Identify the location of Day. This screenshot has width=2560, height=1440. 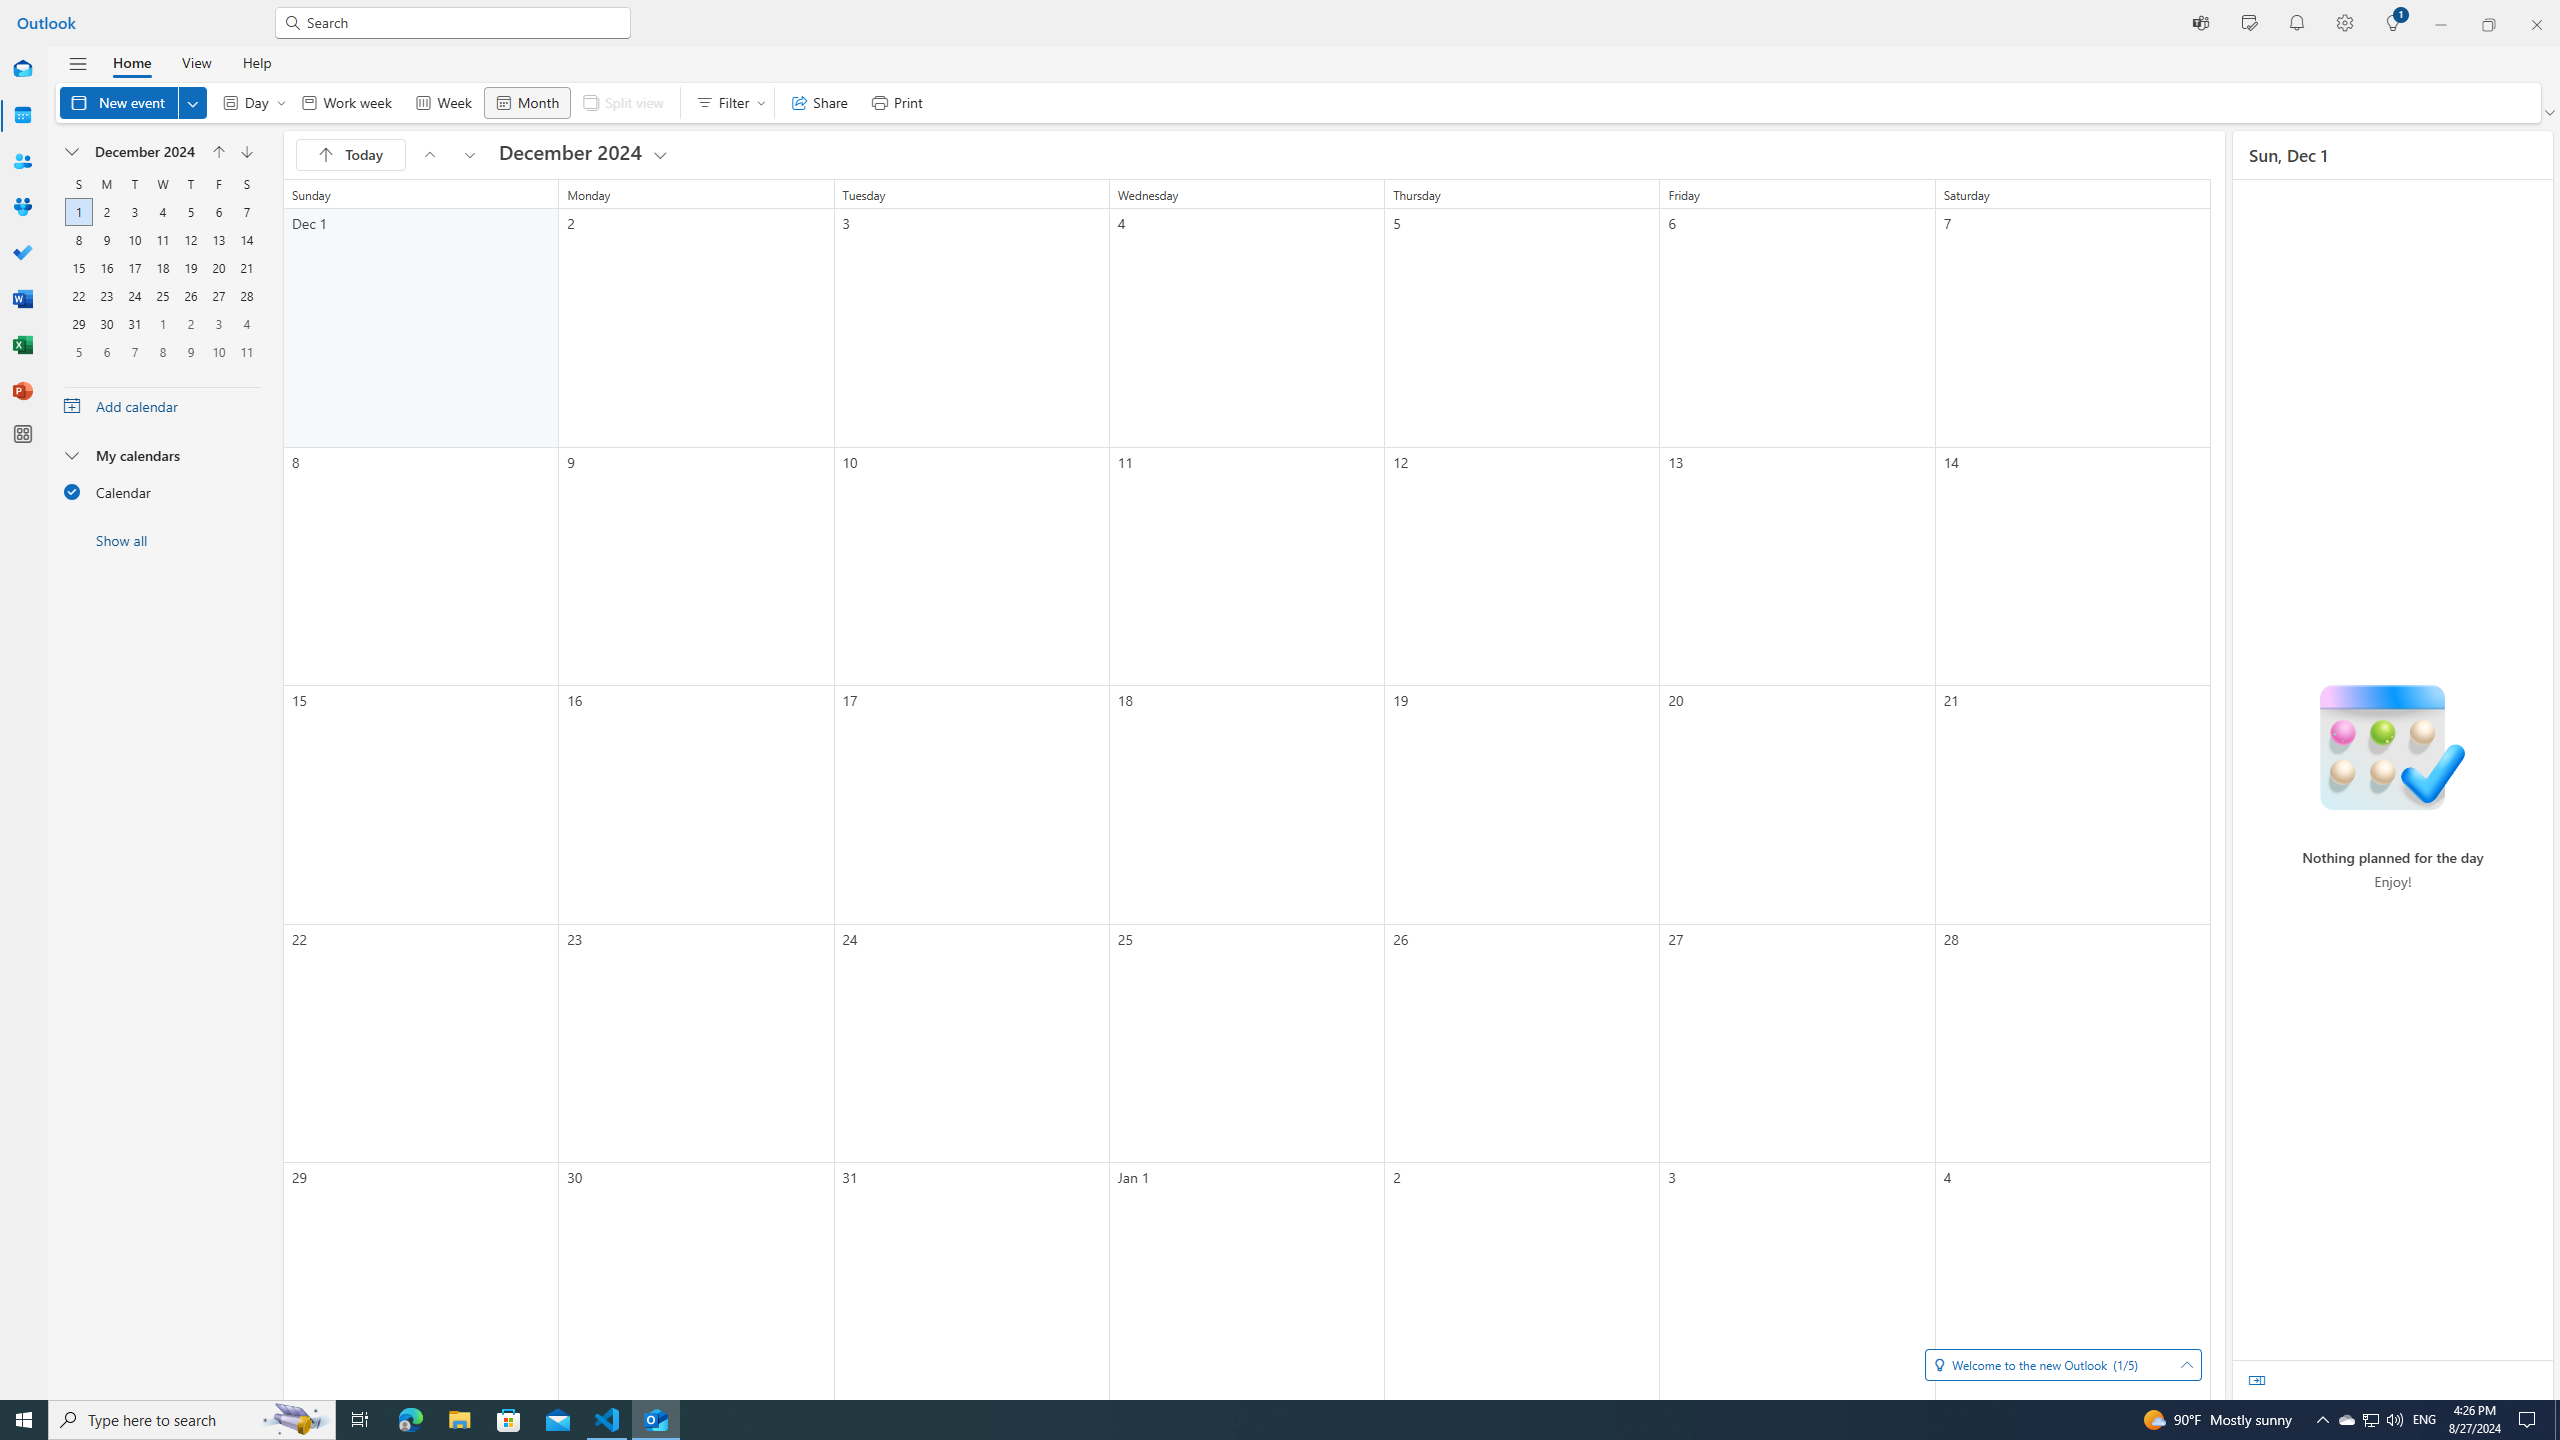
(249, 102).